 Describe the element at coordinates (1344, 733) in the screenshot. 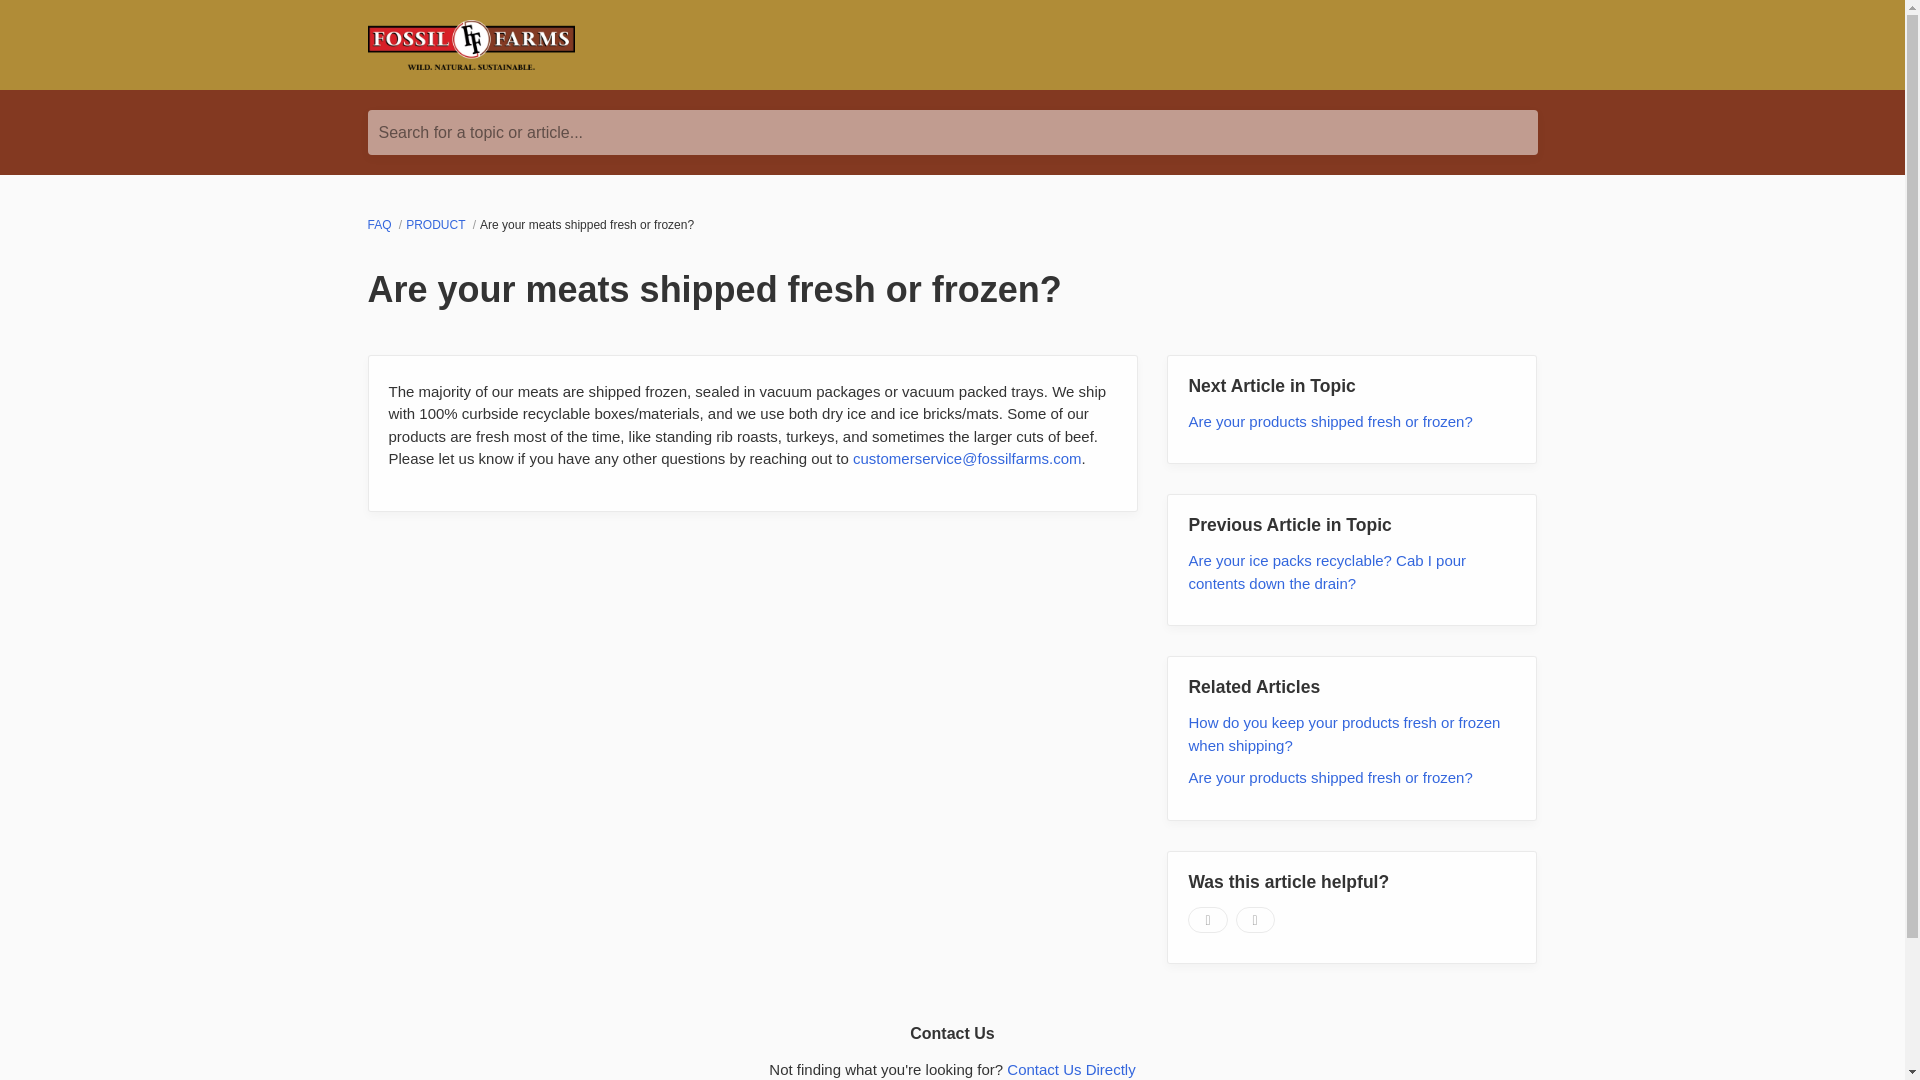

I see `How do you keep your products fresh or frozen when shipping?` at that location.